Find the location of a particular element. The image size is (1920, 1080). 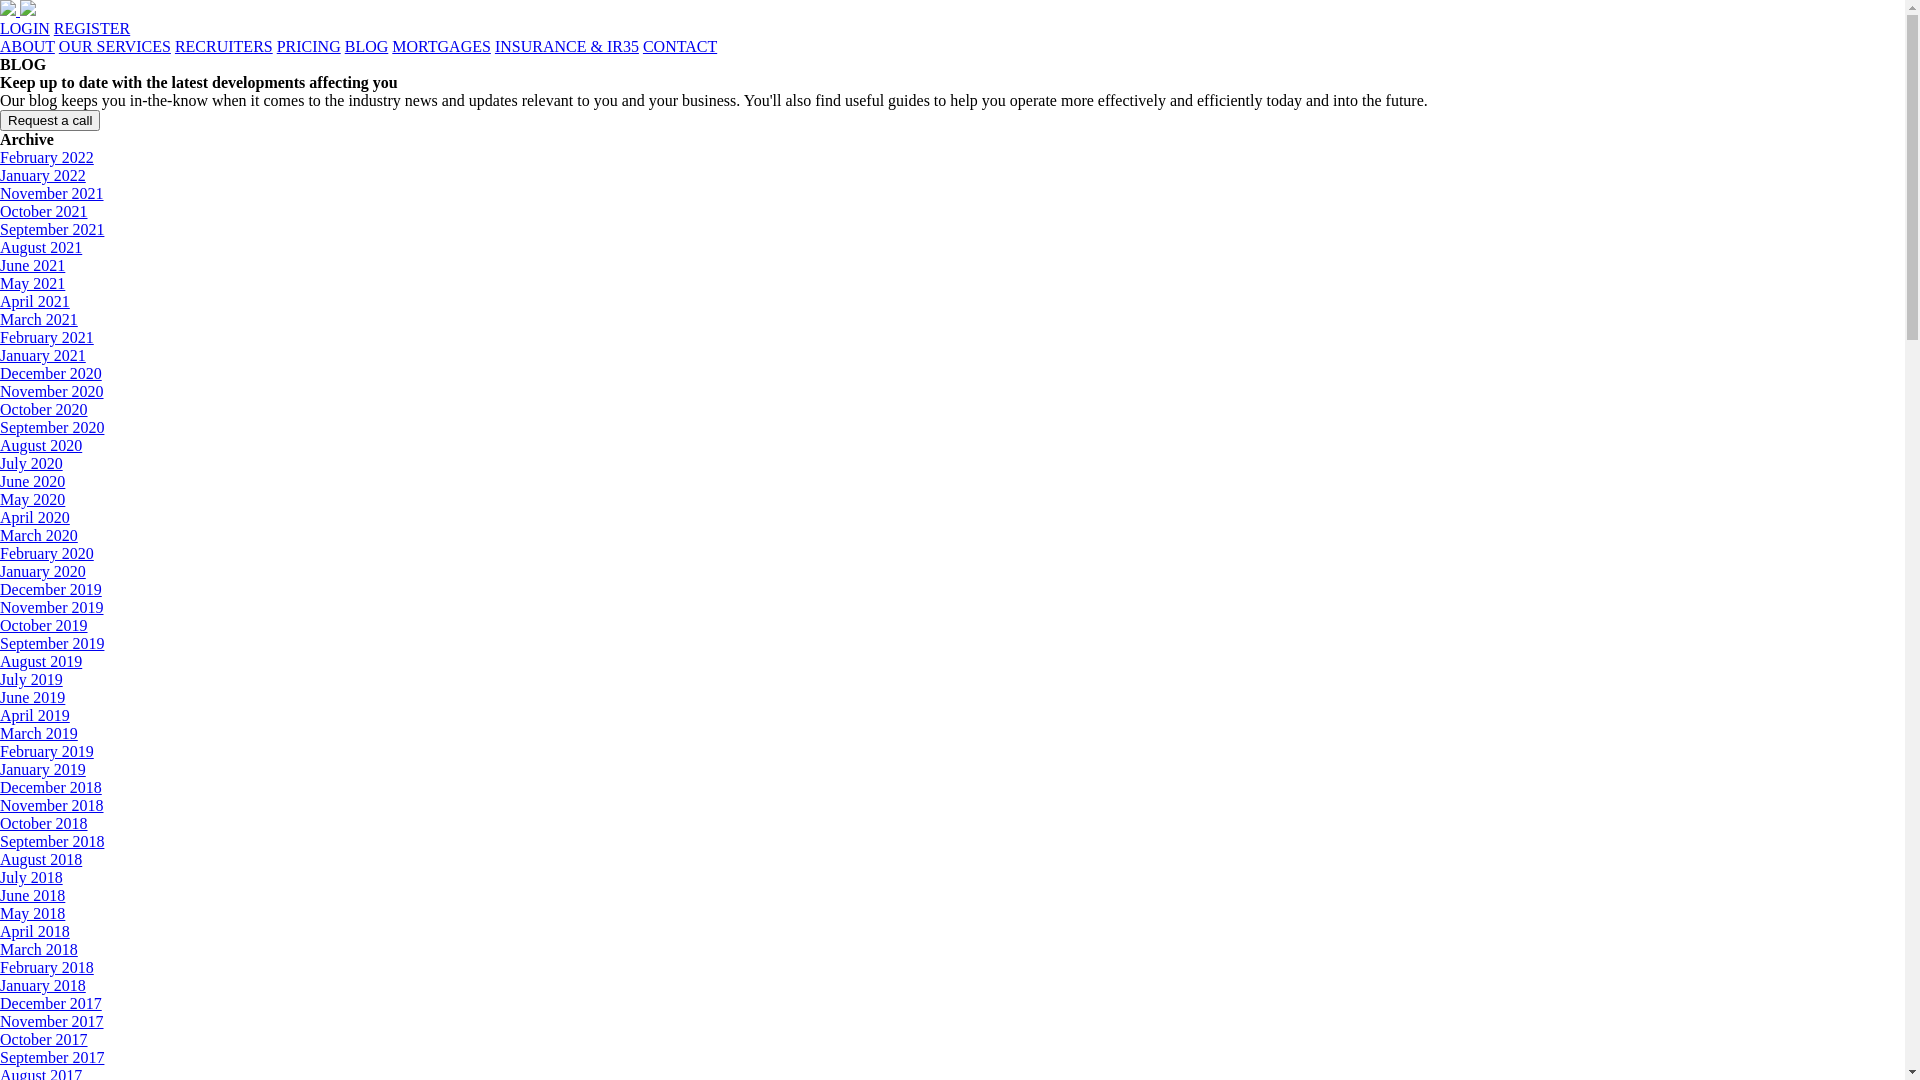

January 2020 is located at coordinates (43, 572).